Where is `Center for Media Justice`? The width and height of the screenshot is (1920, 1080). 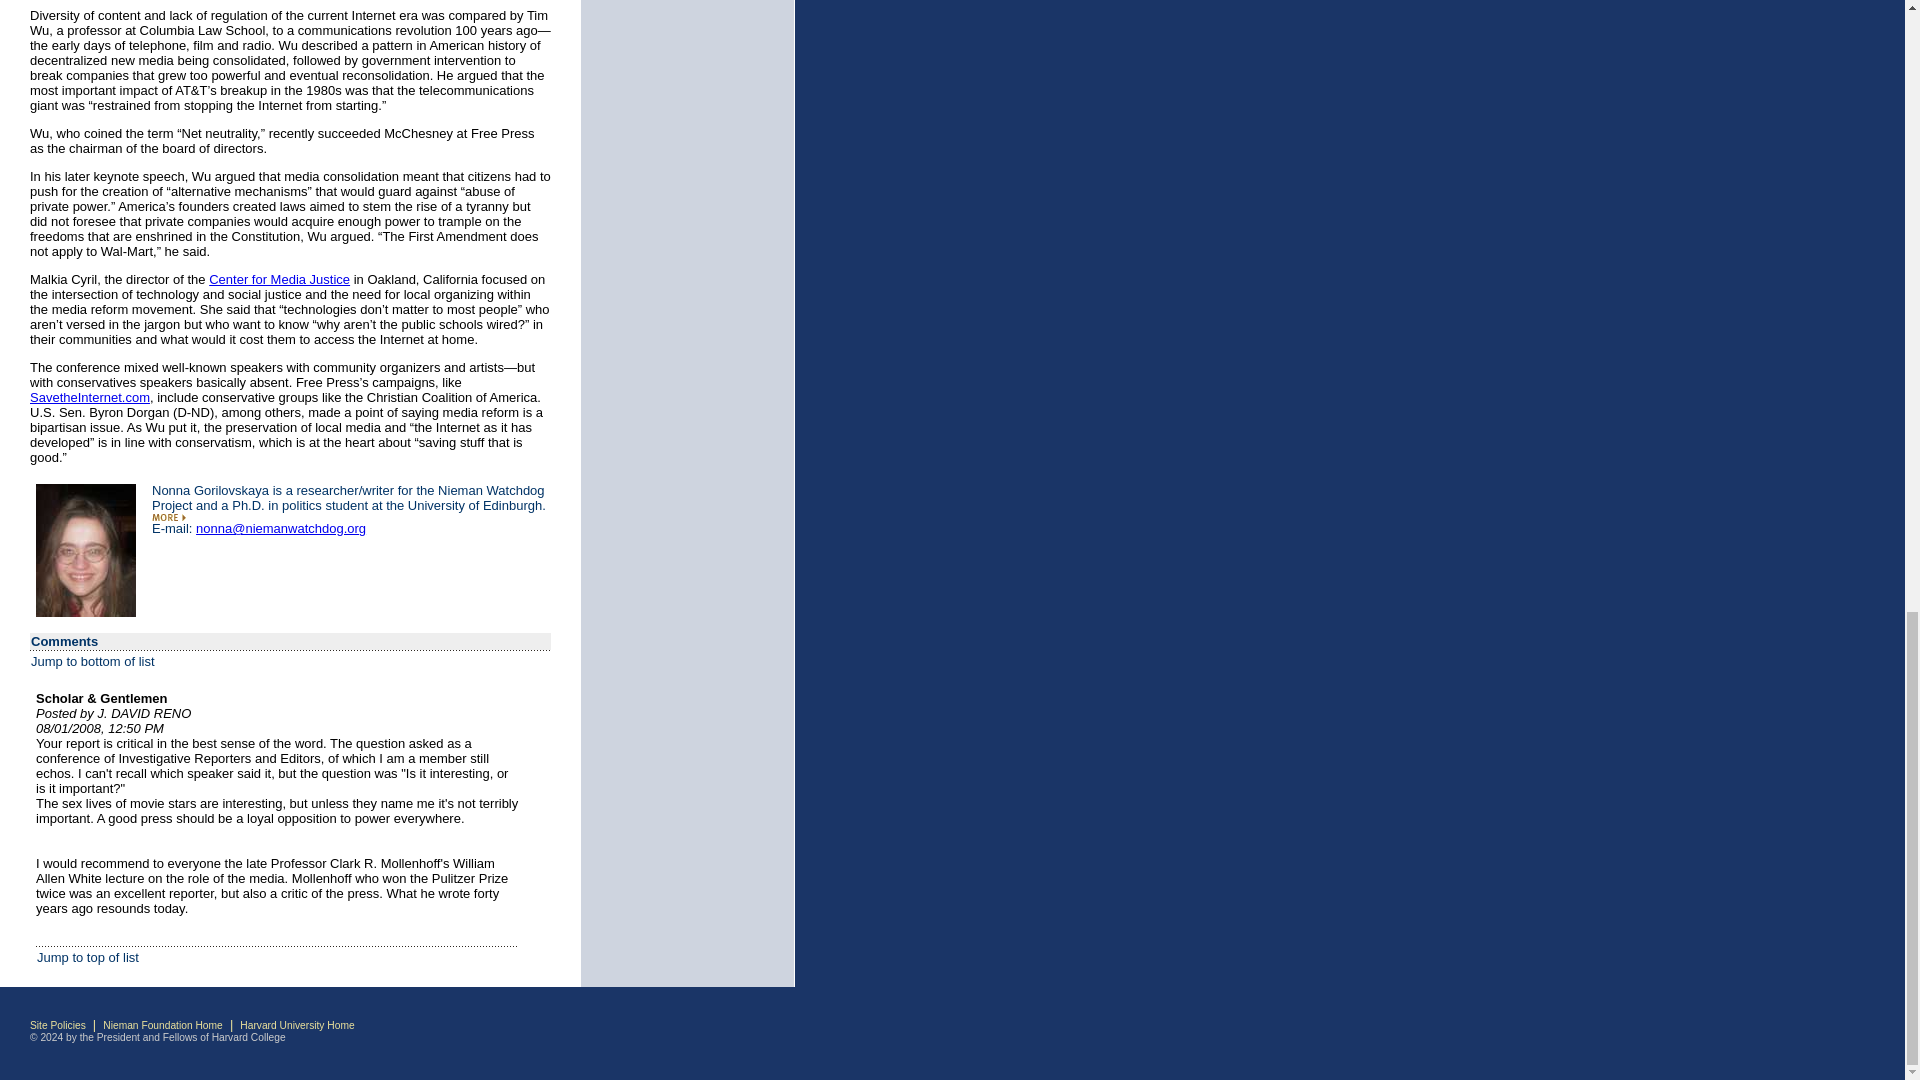 Center for Media Justice is located at coordinates (279, 280).